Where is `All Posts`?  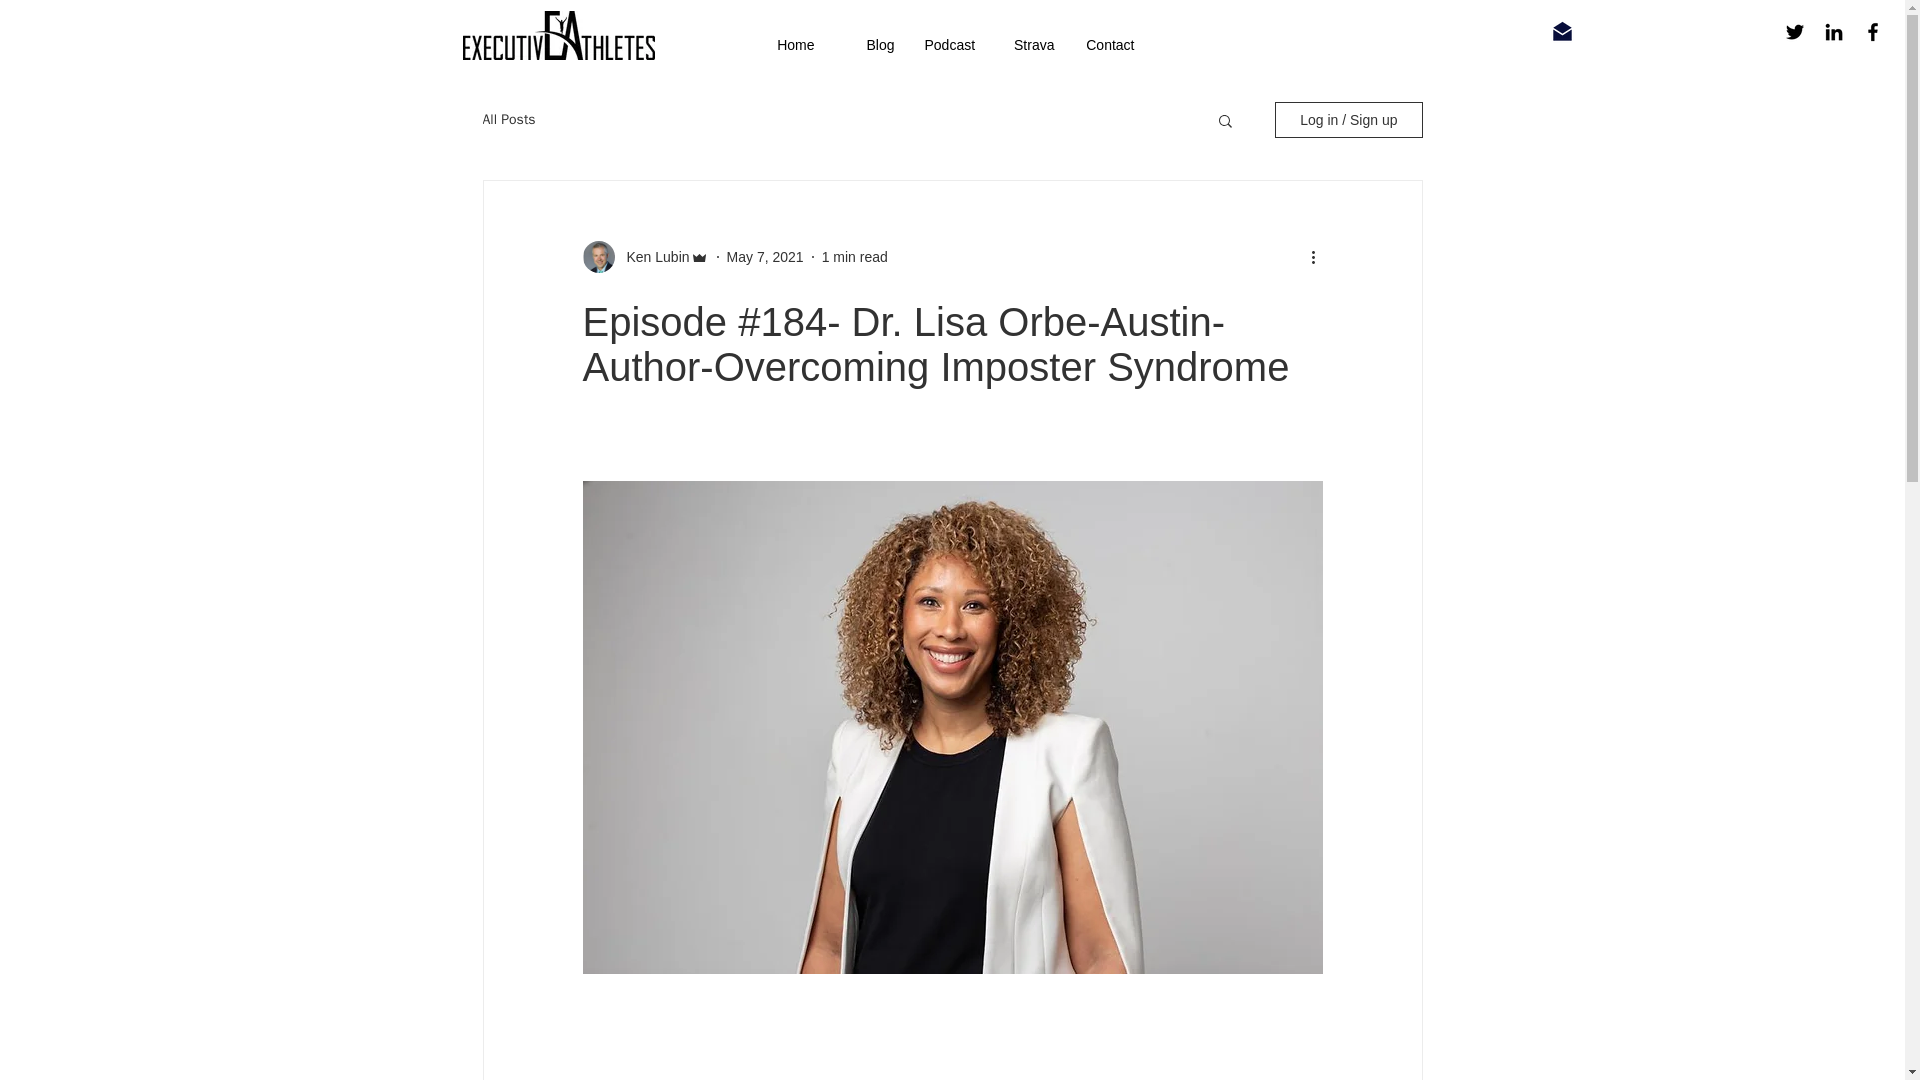 All Posts is located at coordinates (508, 120).